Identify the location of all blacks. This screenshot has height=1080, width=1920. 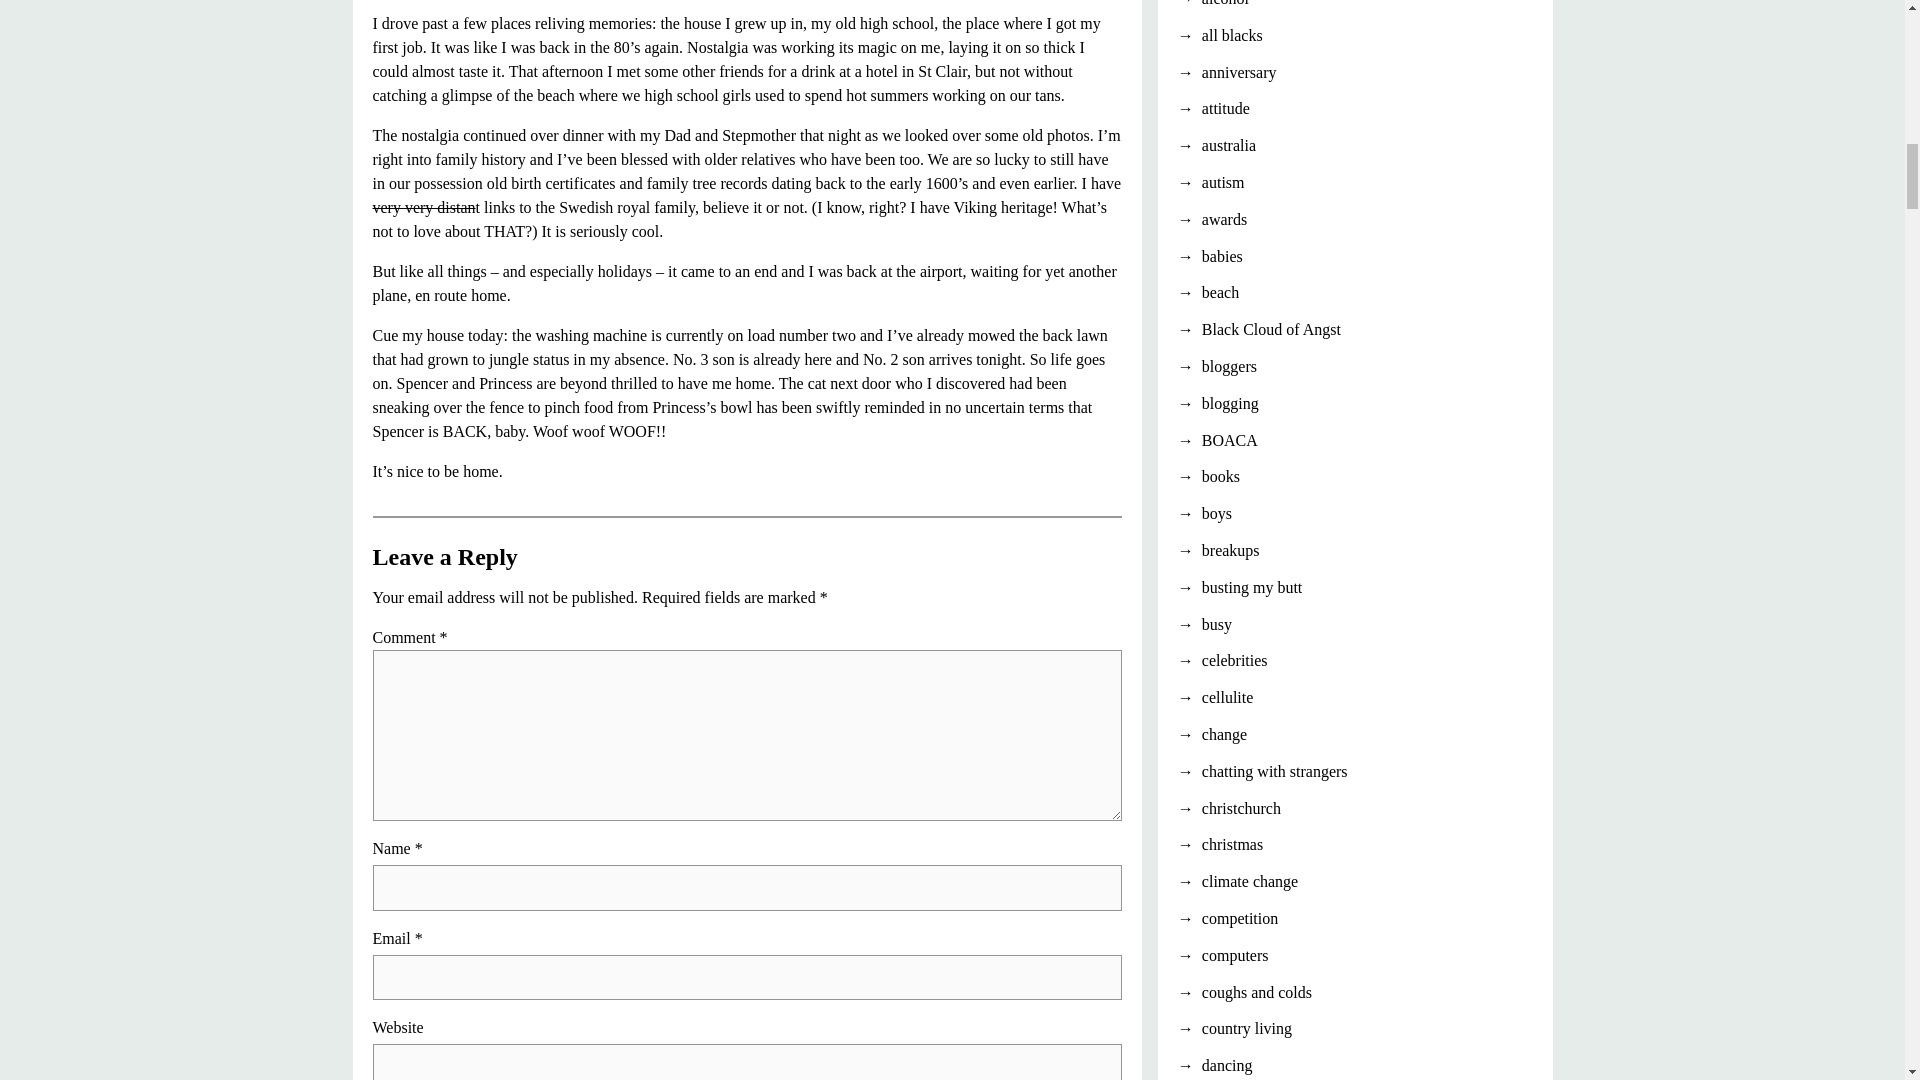
(1355, 35).